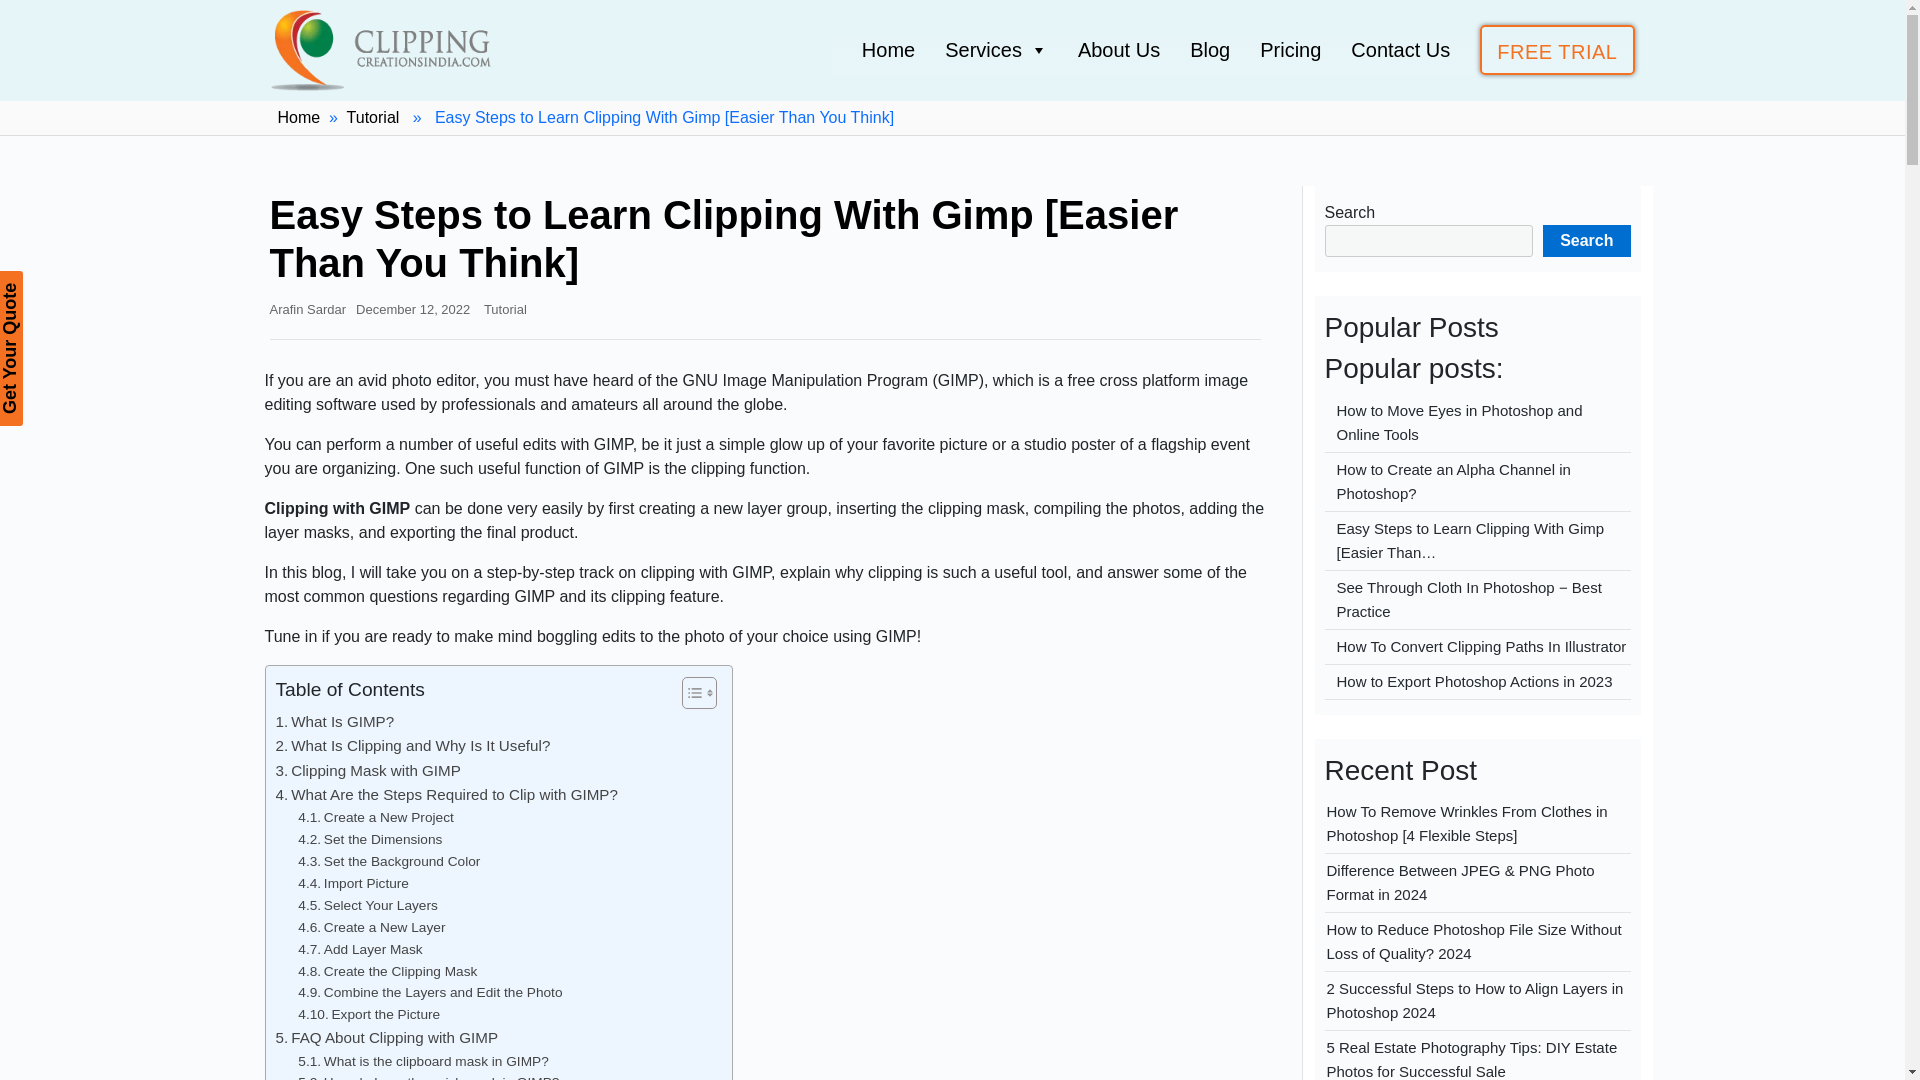  What do you see at coordinates (996, 49) in the screenshot?
I see `Services` at bounding box center [996, 49].